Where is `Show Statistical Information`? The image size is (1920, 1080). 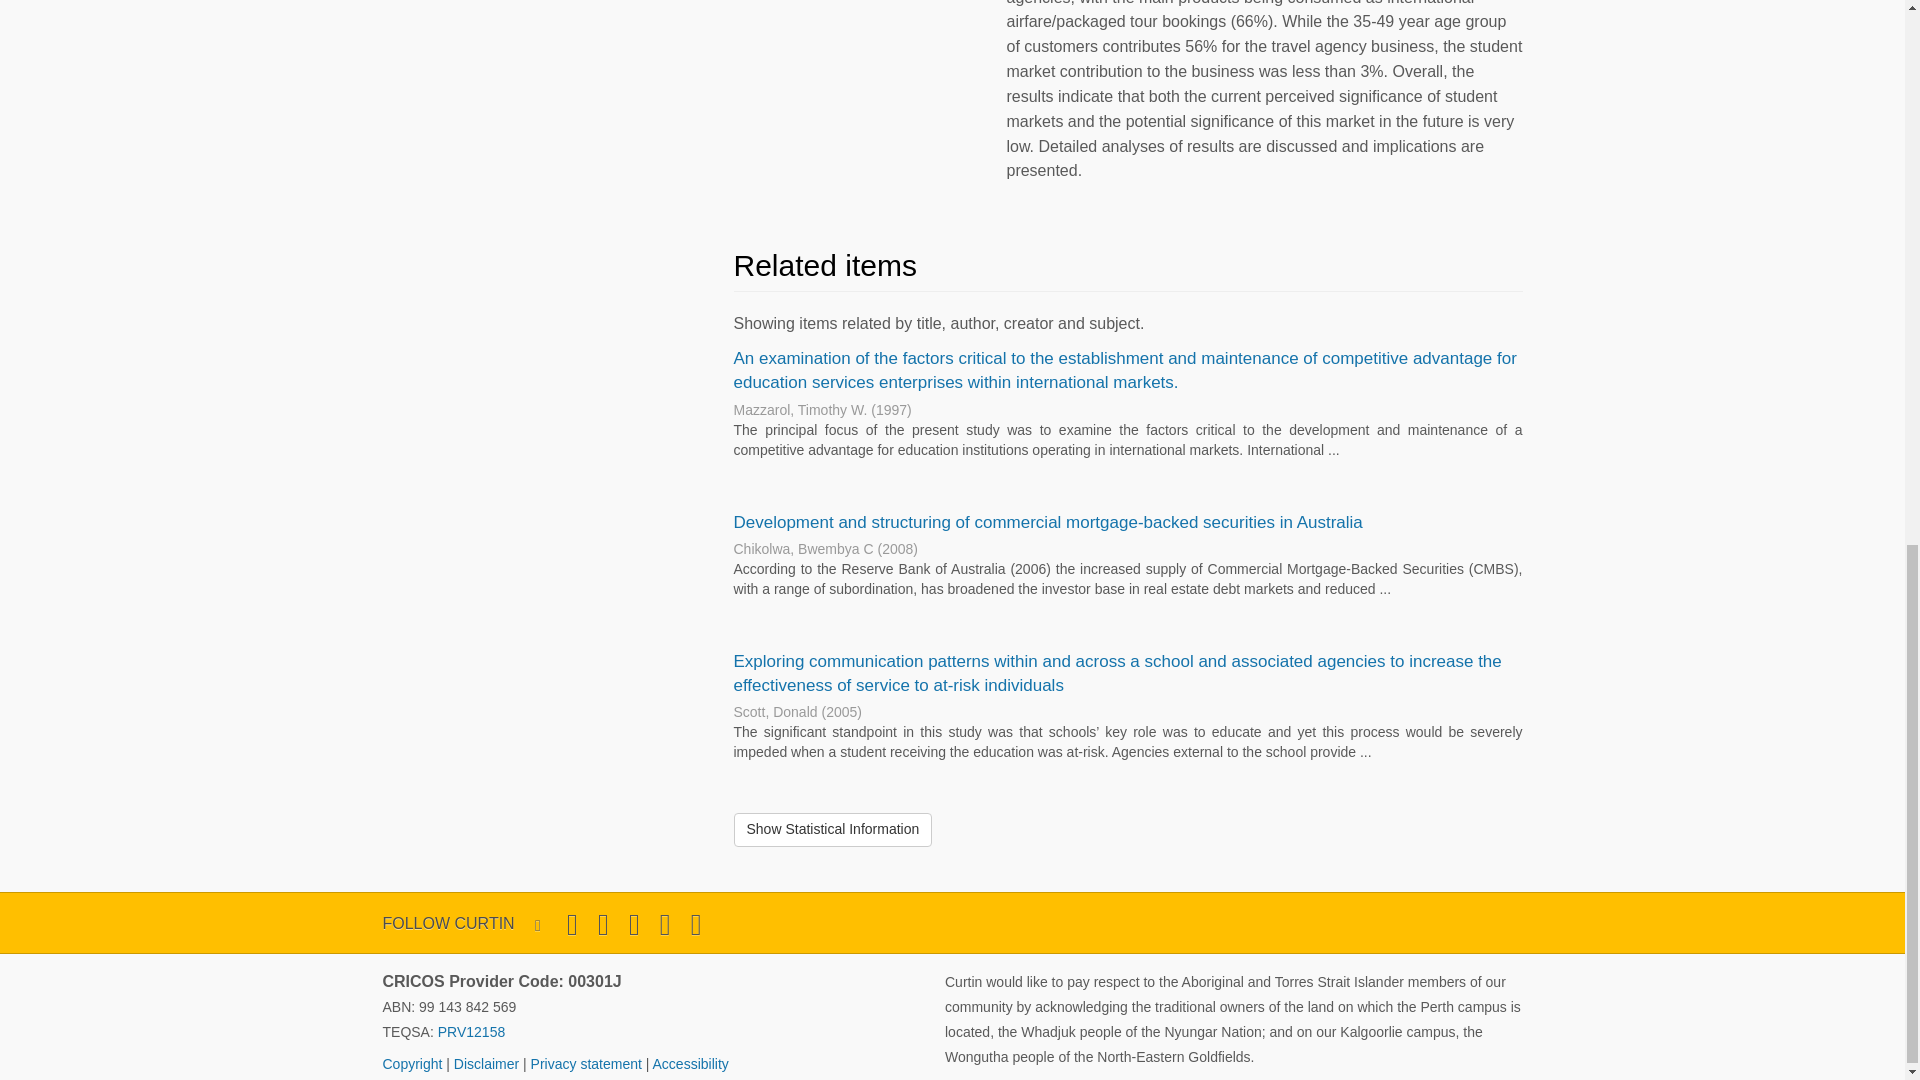 Show Statistical Information is located at coordinates (833, 830).